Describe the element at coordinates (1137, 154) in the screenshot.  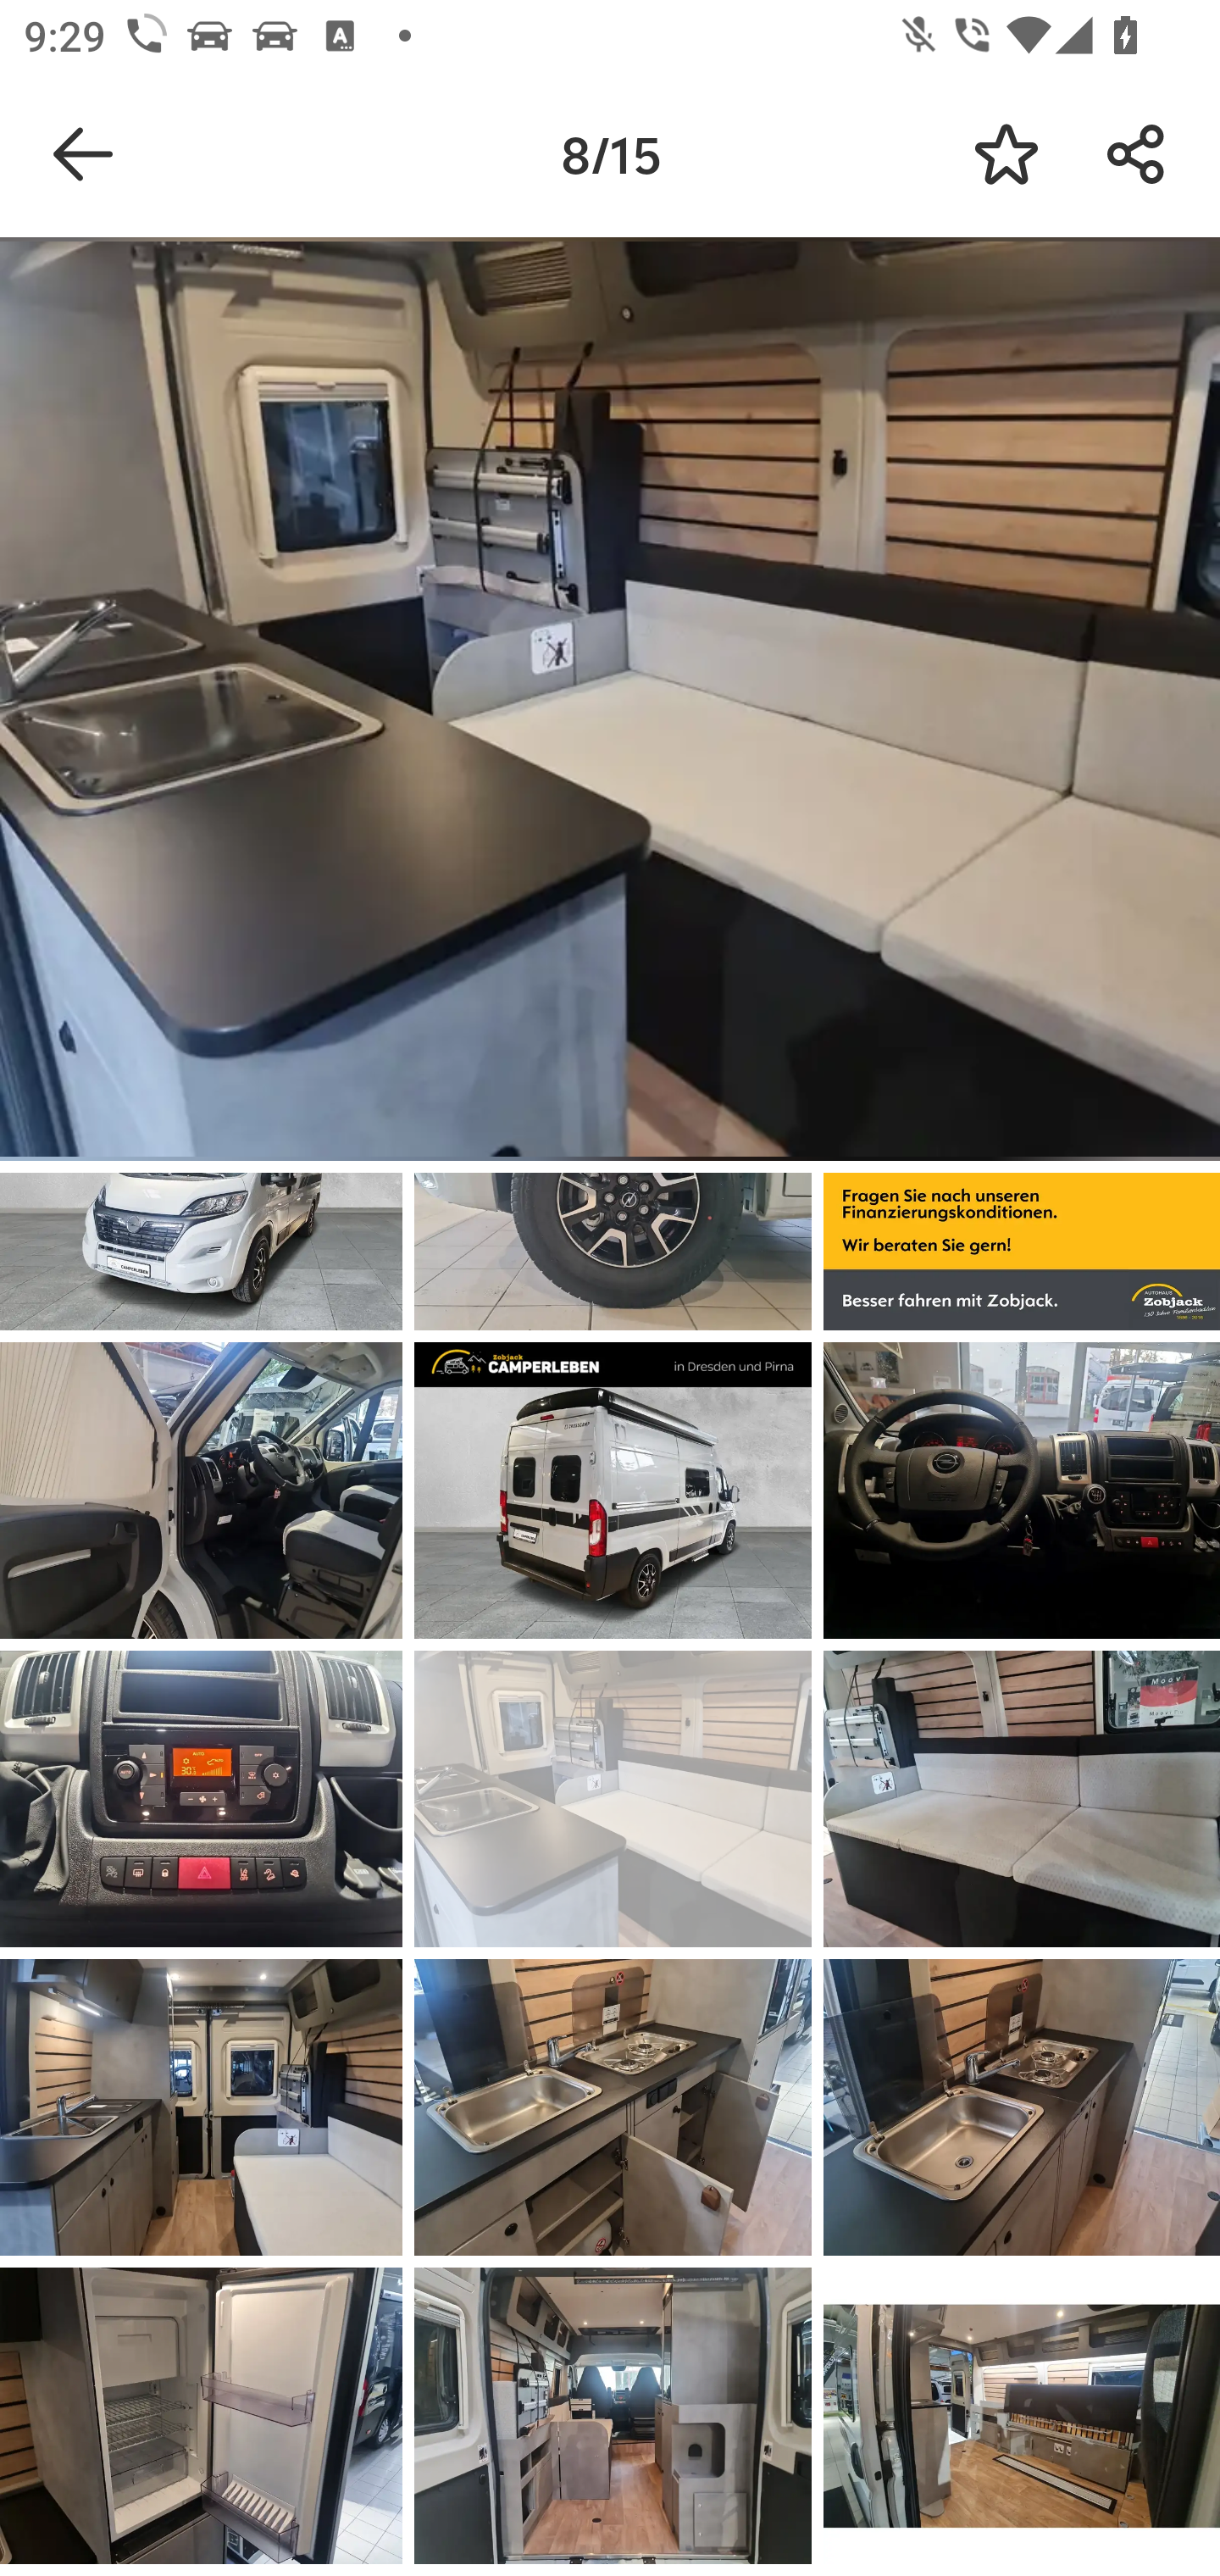
I see `share button` at that location.